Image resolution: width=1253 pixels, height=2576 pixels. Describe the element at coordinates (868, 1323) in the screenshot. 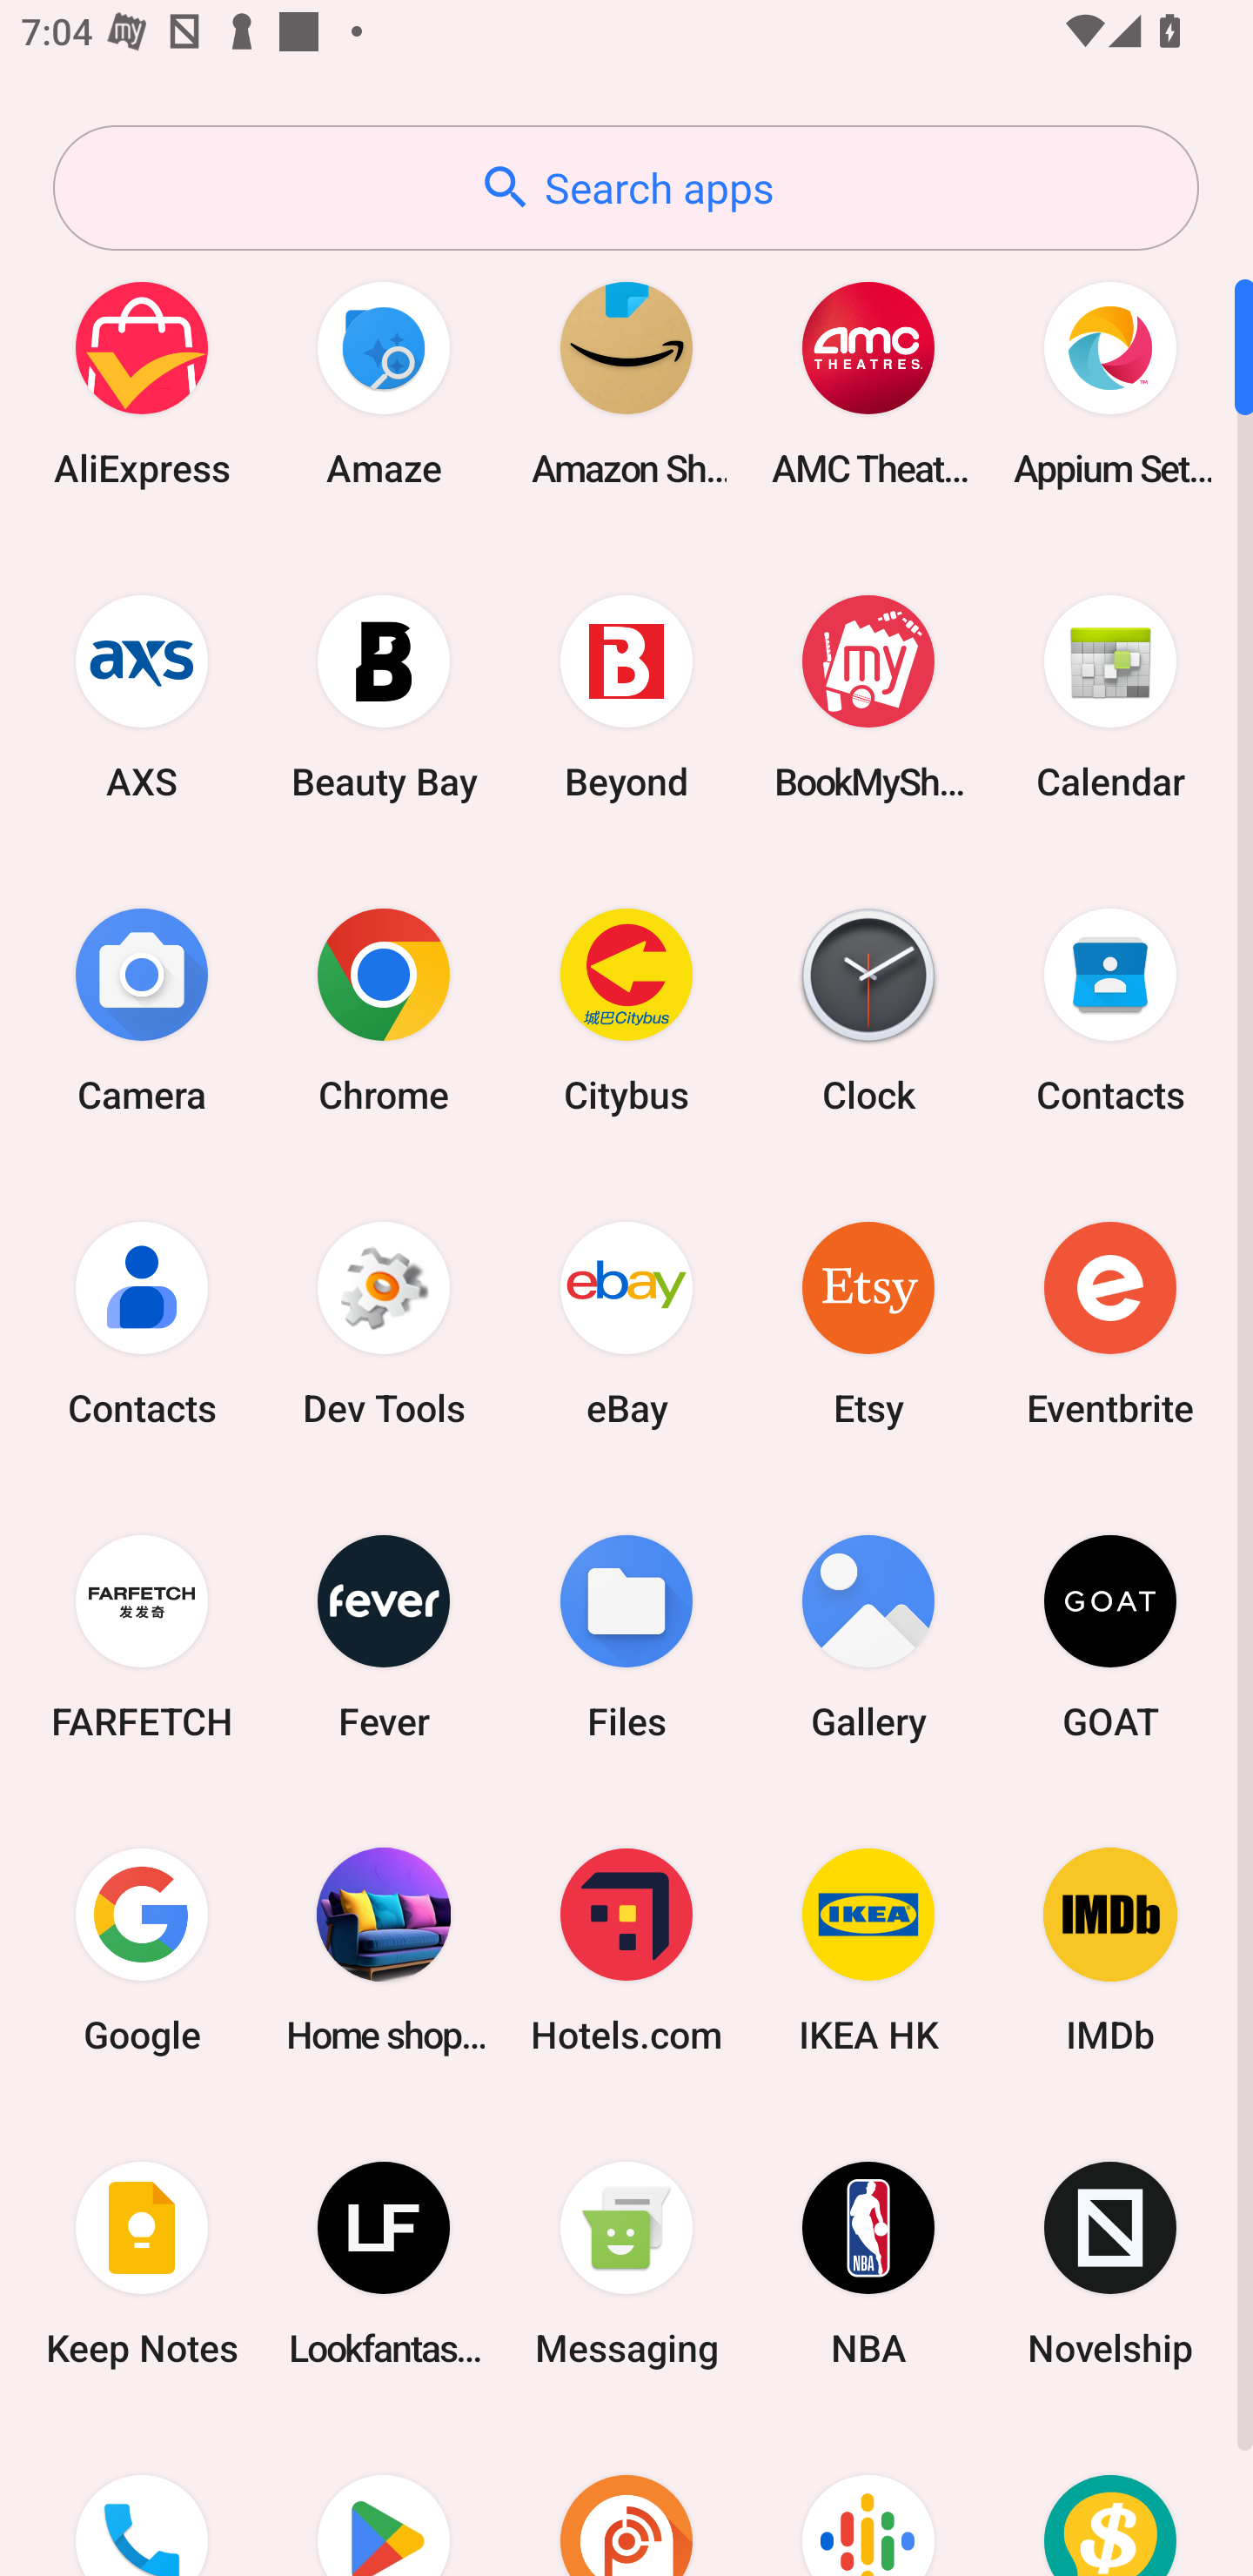

I see `Etsy` at that location.